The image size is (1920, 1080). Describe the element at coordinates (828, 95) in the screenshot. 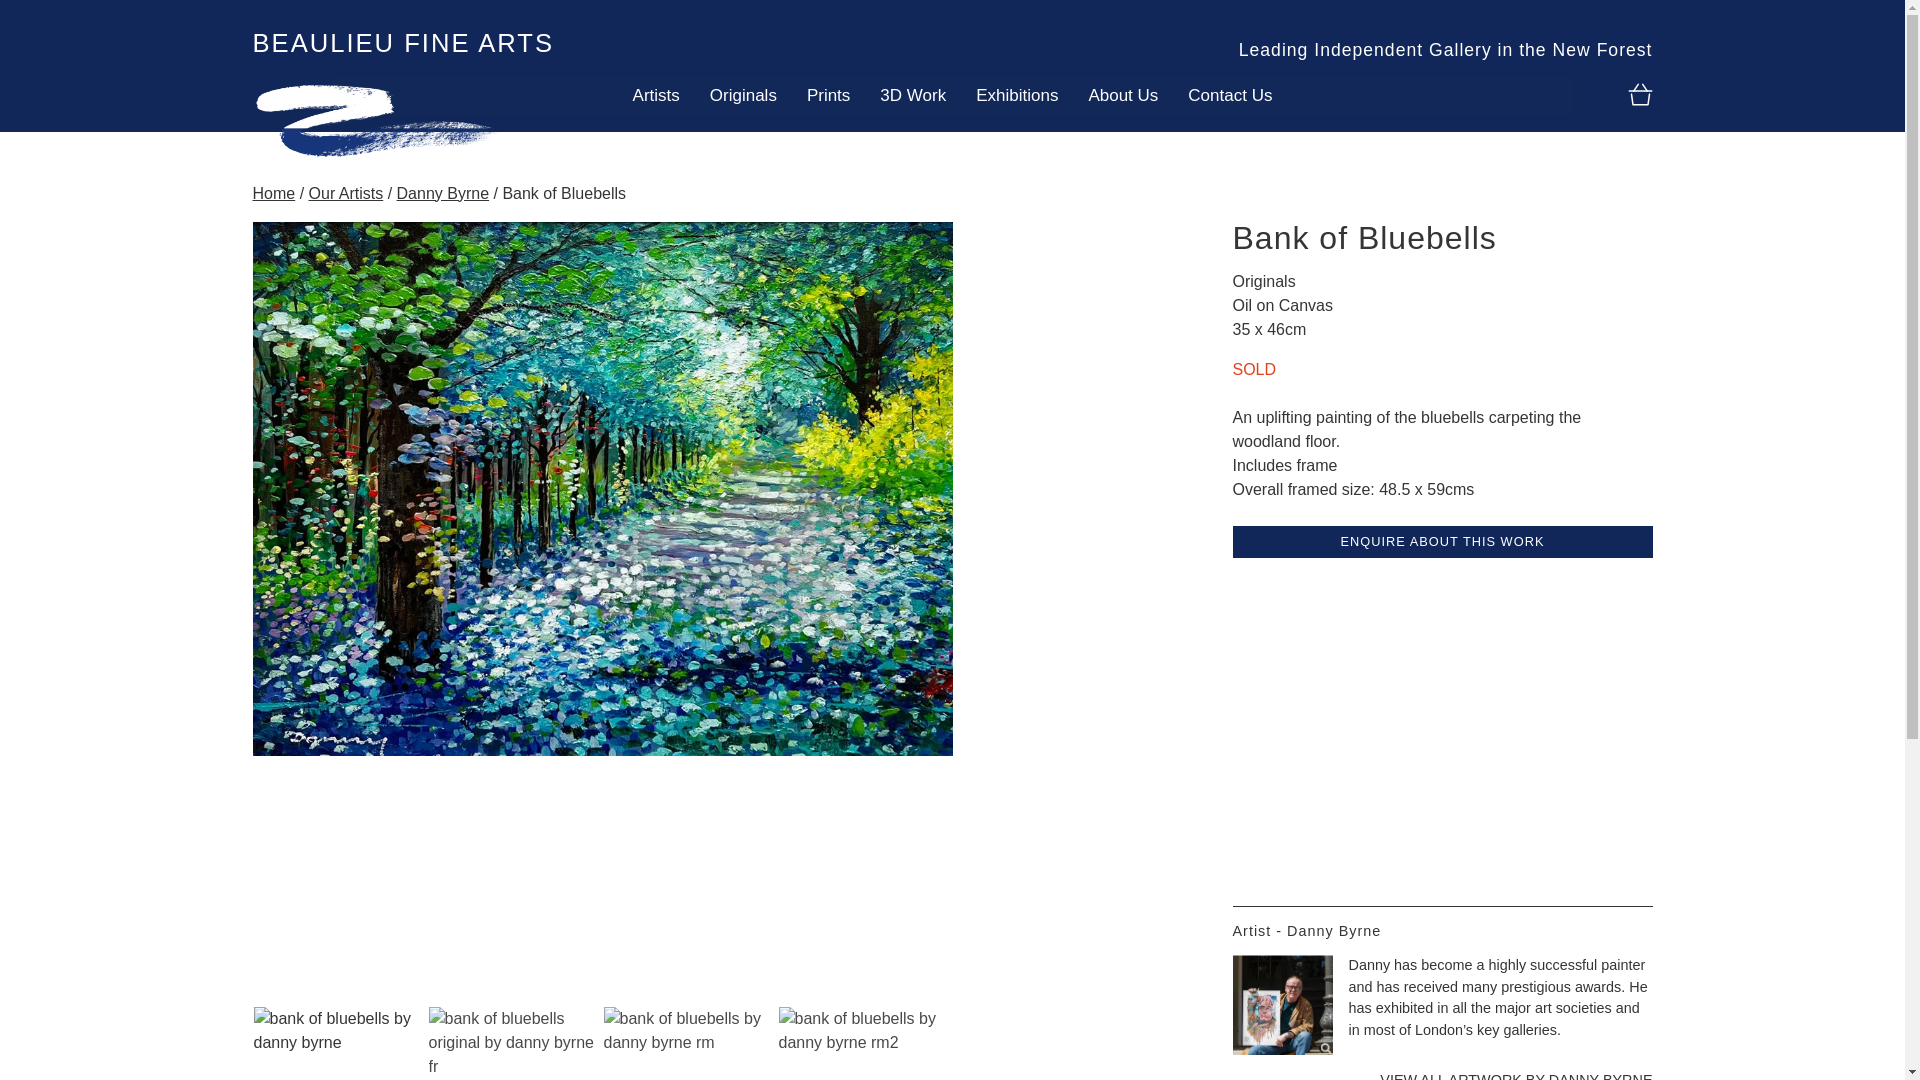

I see `Prints` at that location.